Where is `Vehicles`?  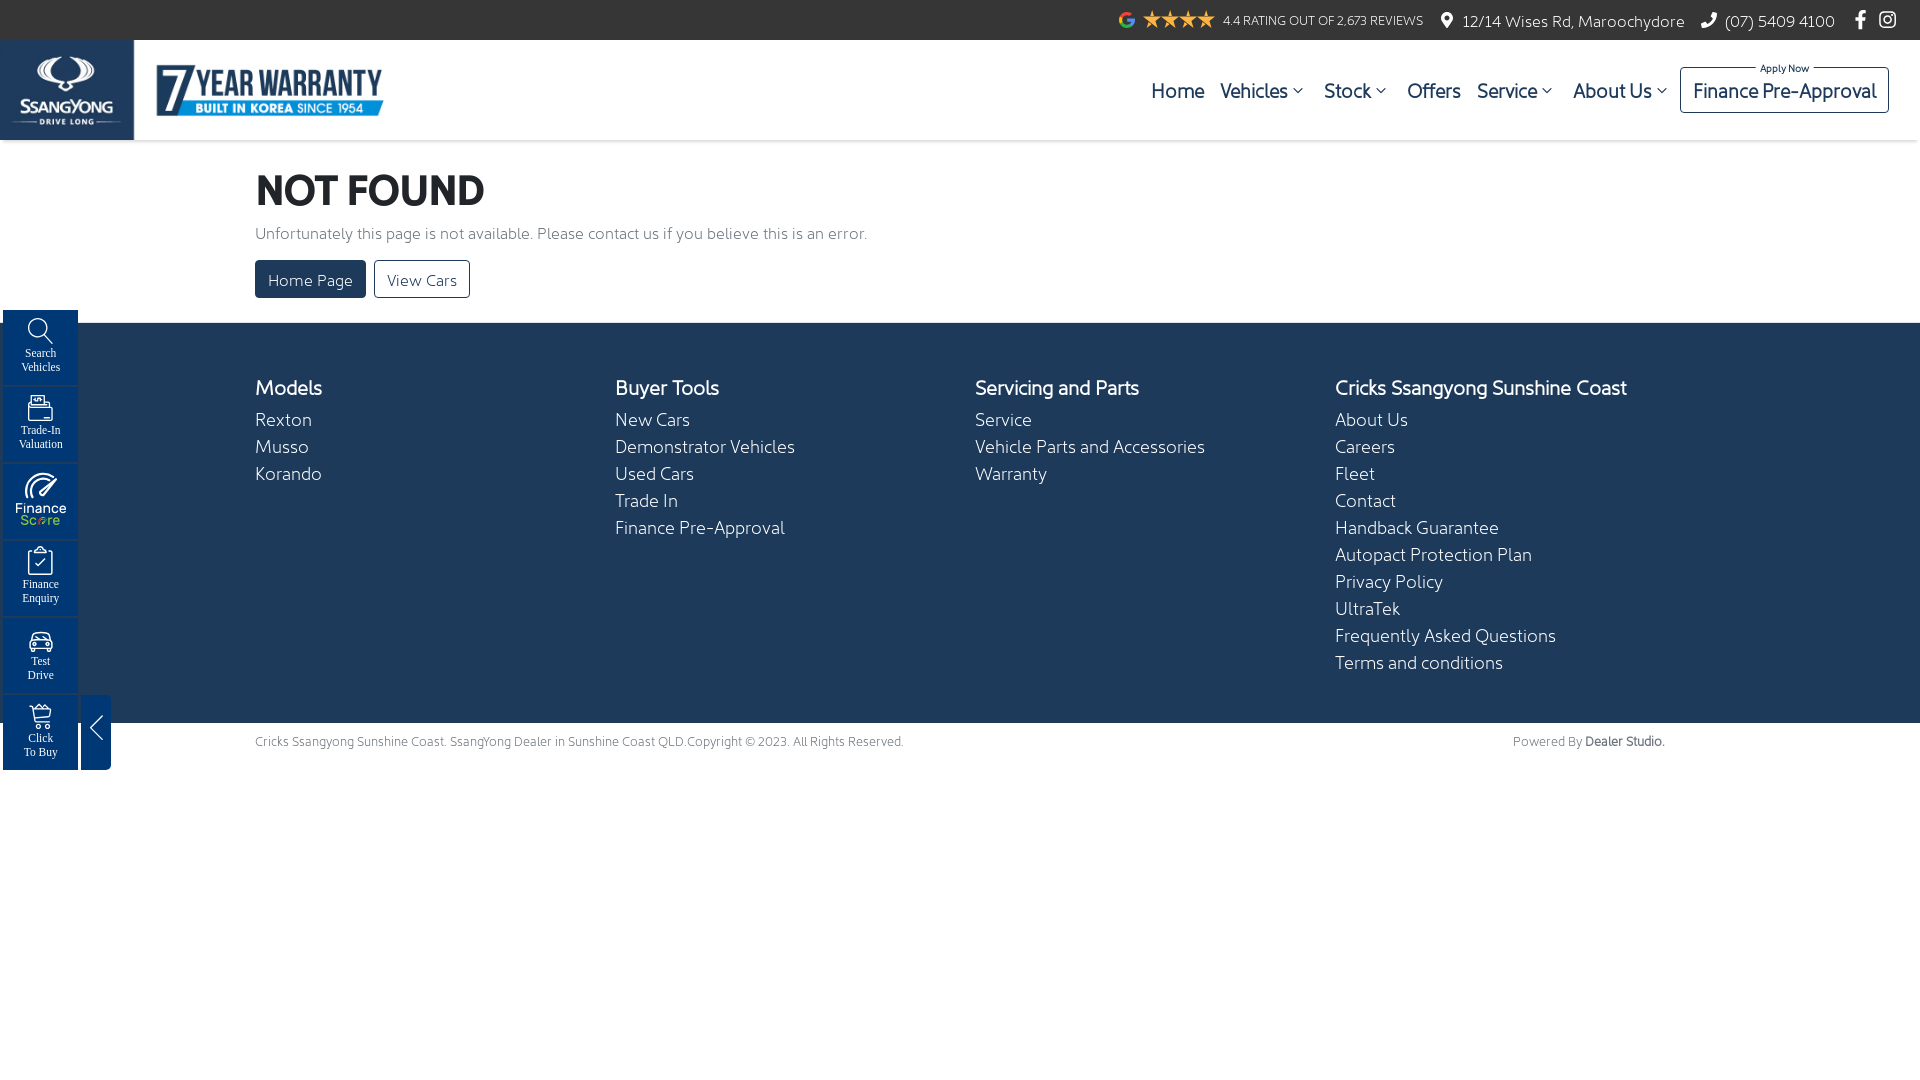 Vehicles is located at coordinates (1264, 90).